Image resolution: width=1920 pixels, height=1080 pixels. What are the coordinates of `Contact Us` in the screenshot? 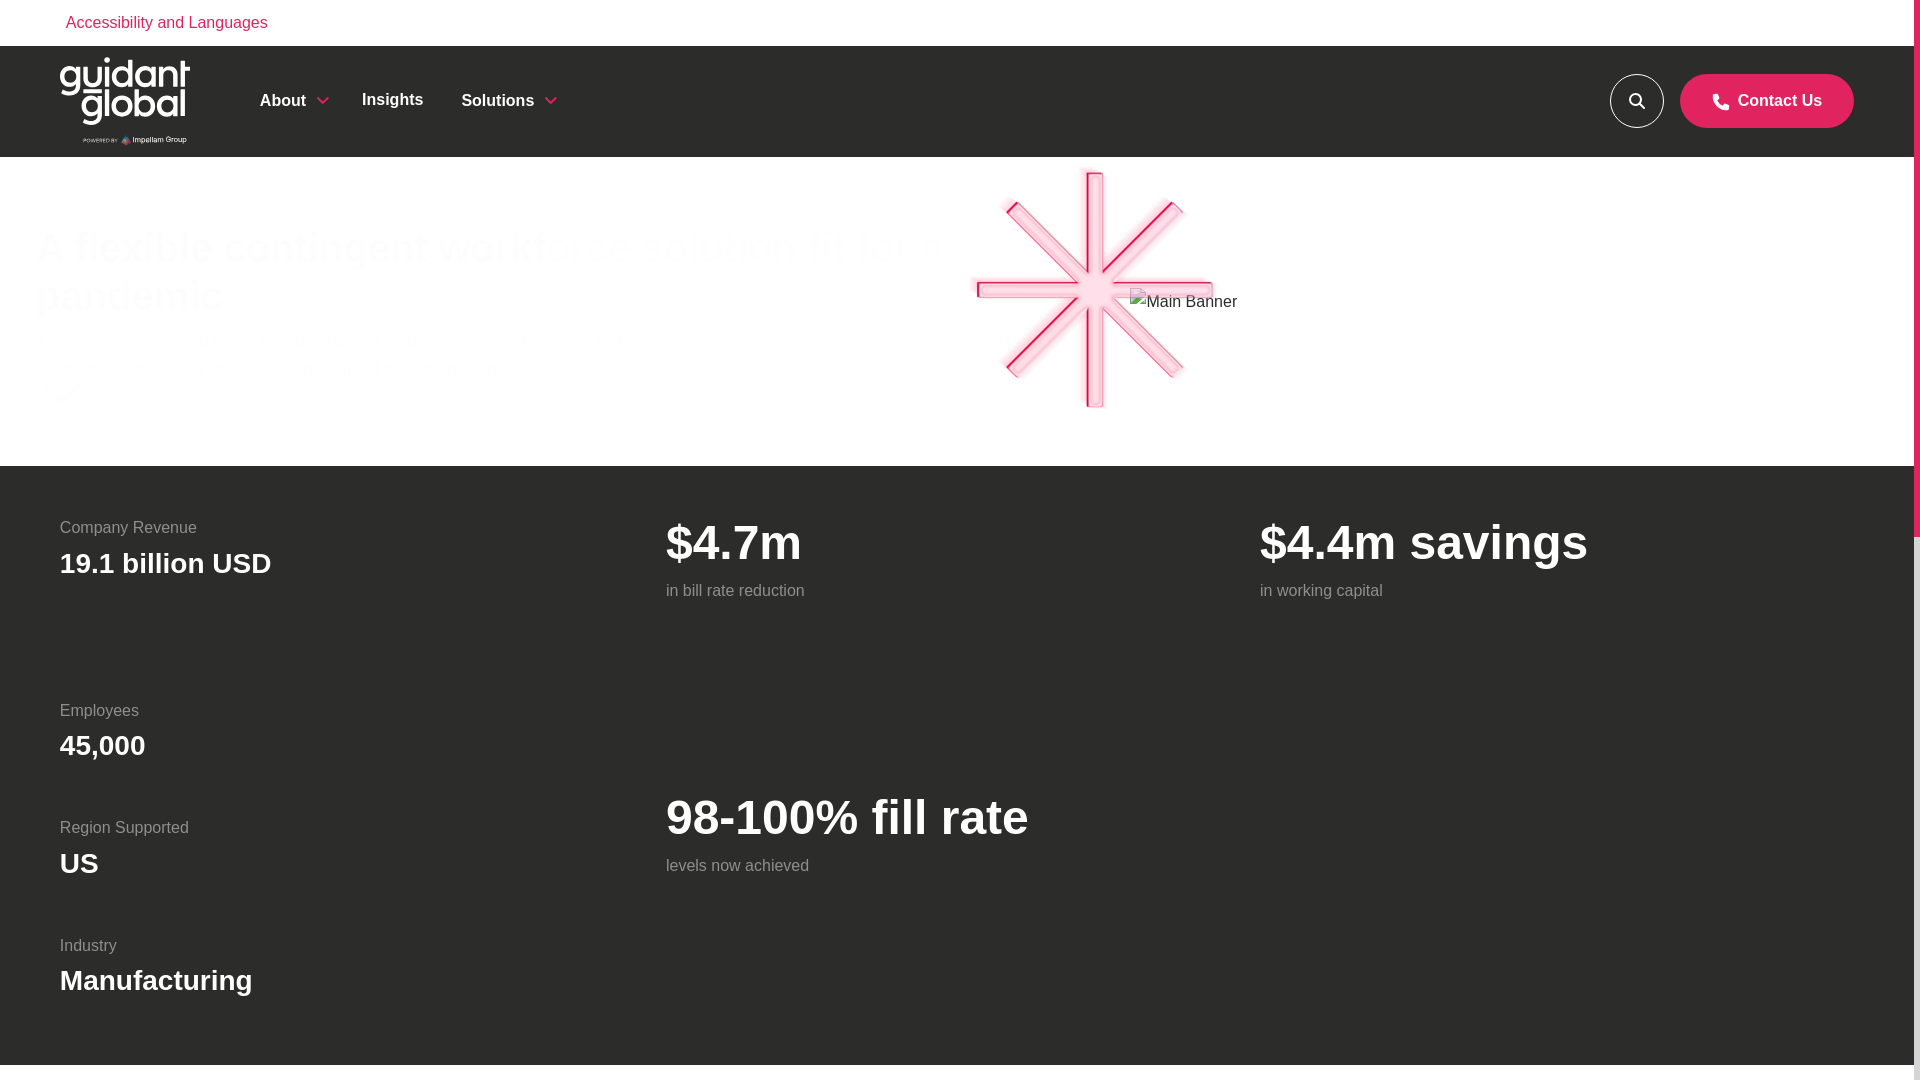 It's located at (1767, 101).